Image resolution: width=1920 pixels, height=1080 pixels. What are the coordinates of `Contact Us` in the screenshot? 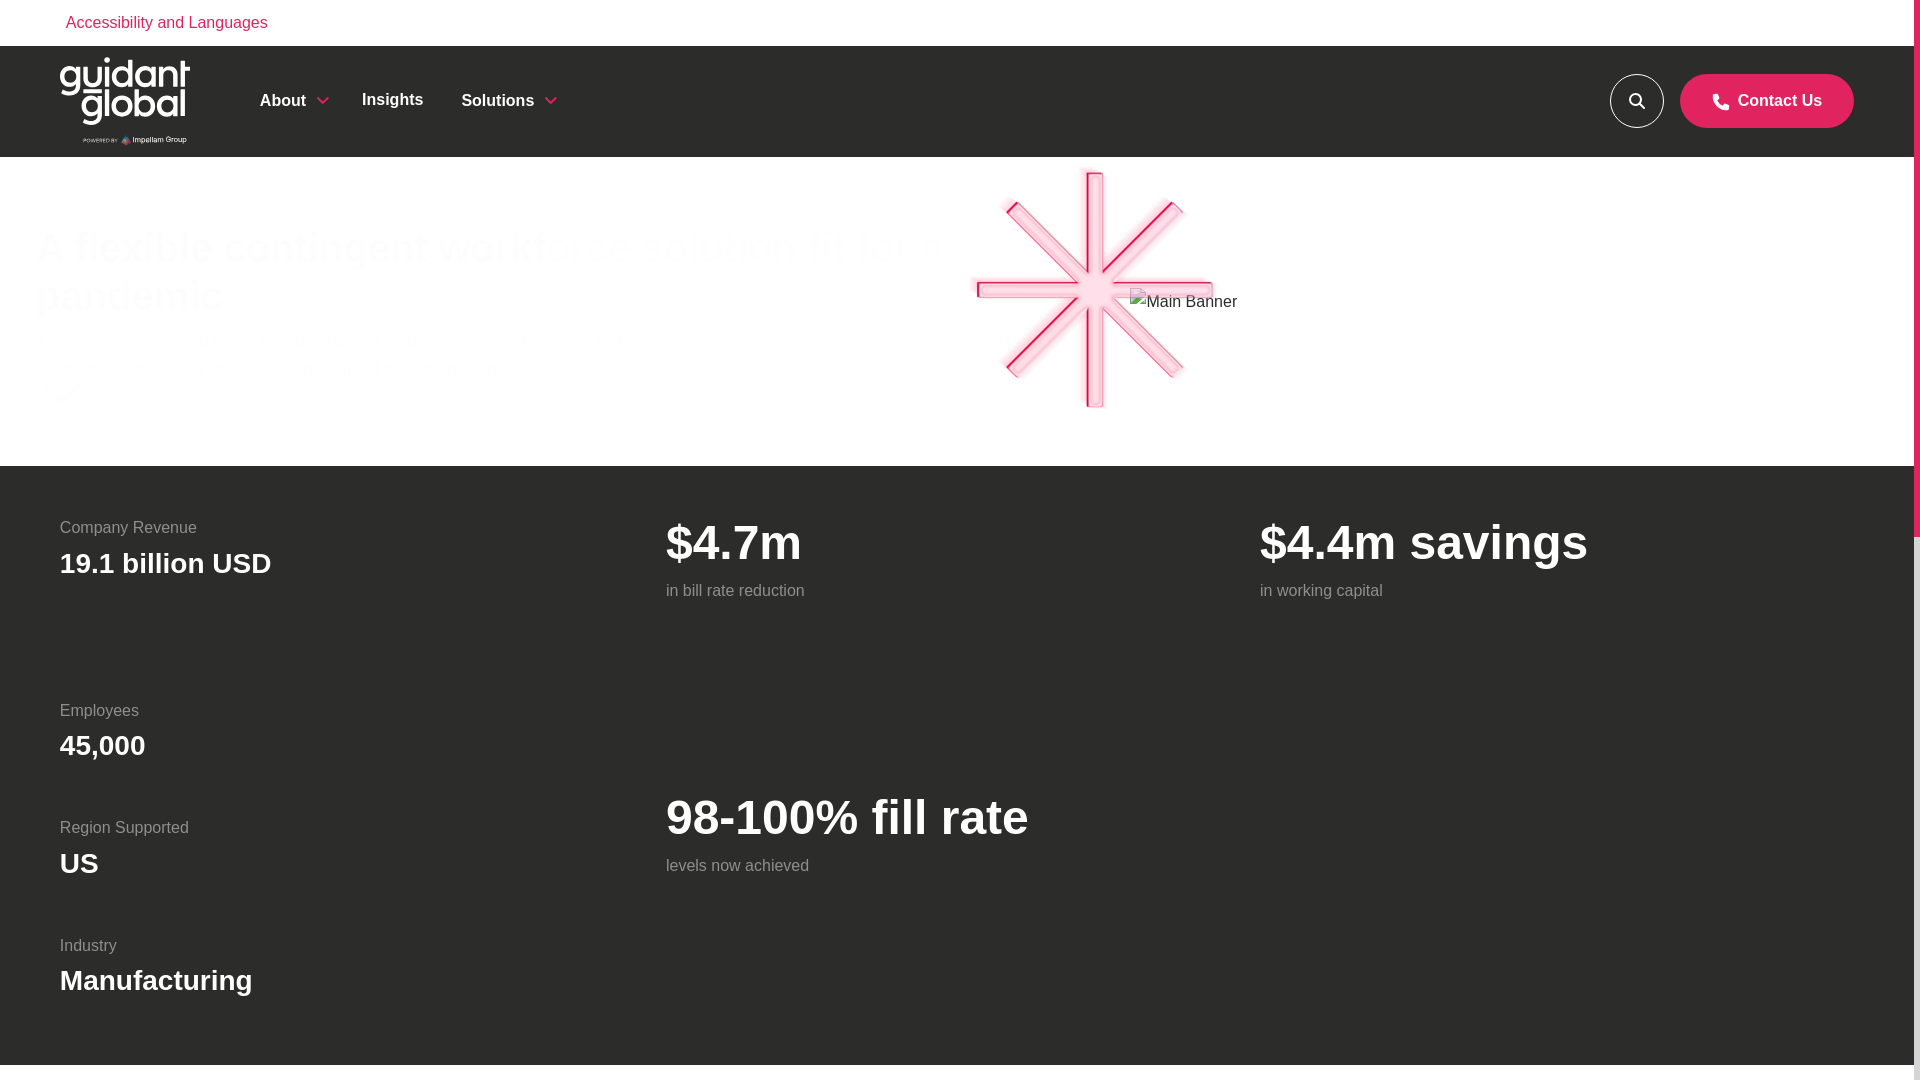 It's located at (1767, 101).